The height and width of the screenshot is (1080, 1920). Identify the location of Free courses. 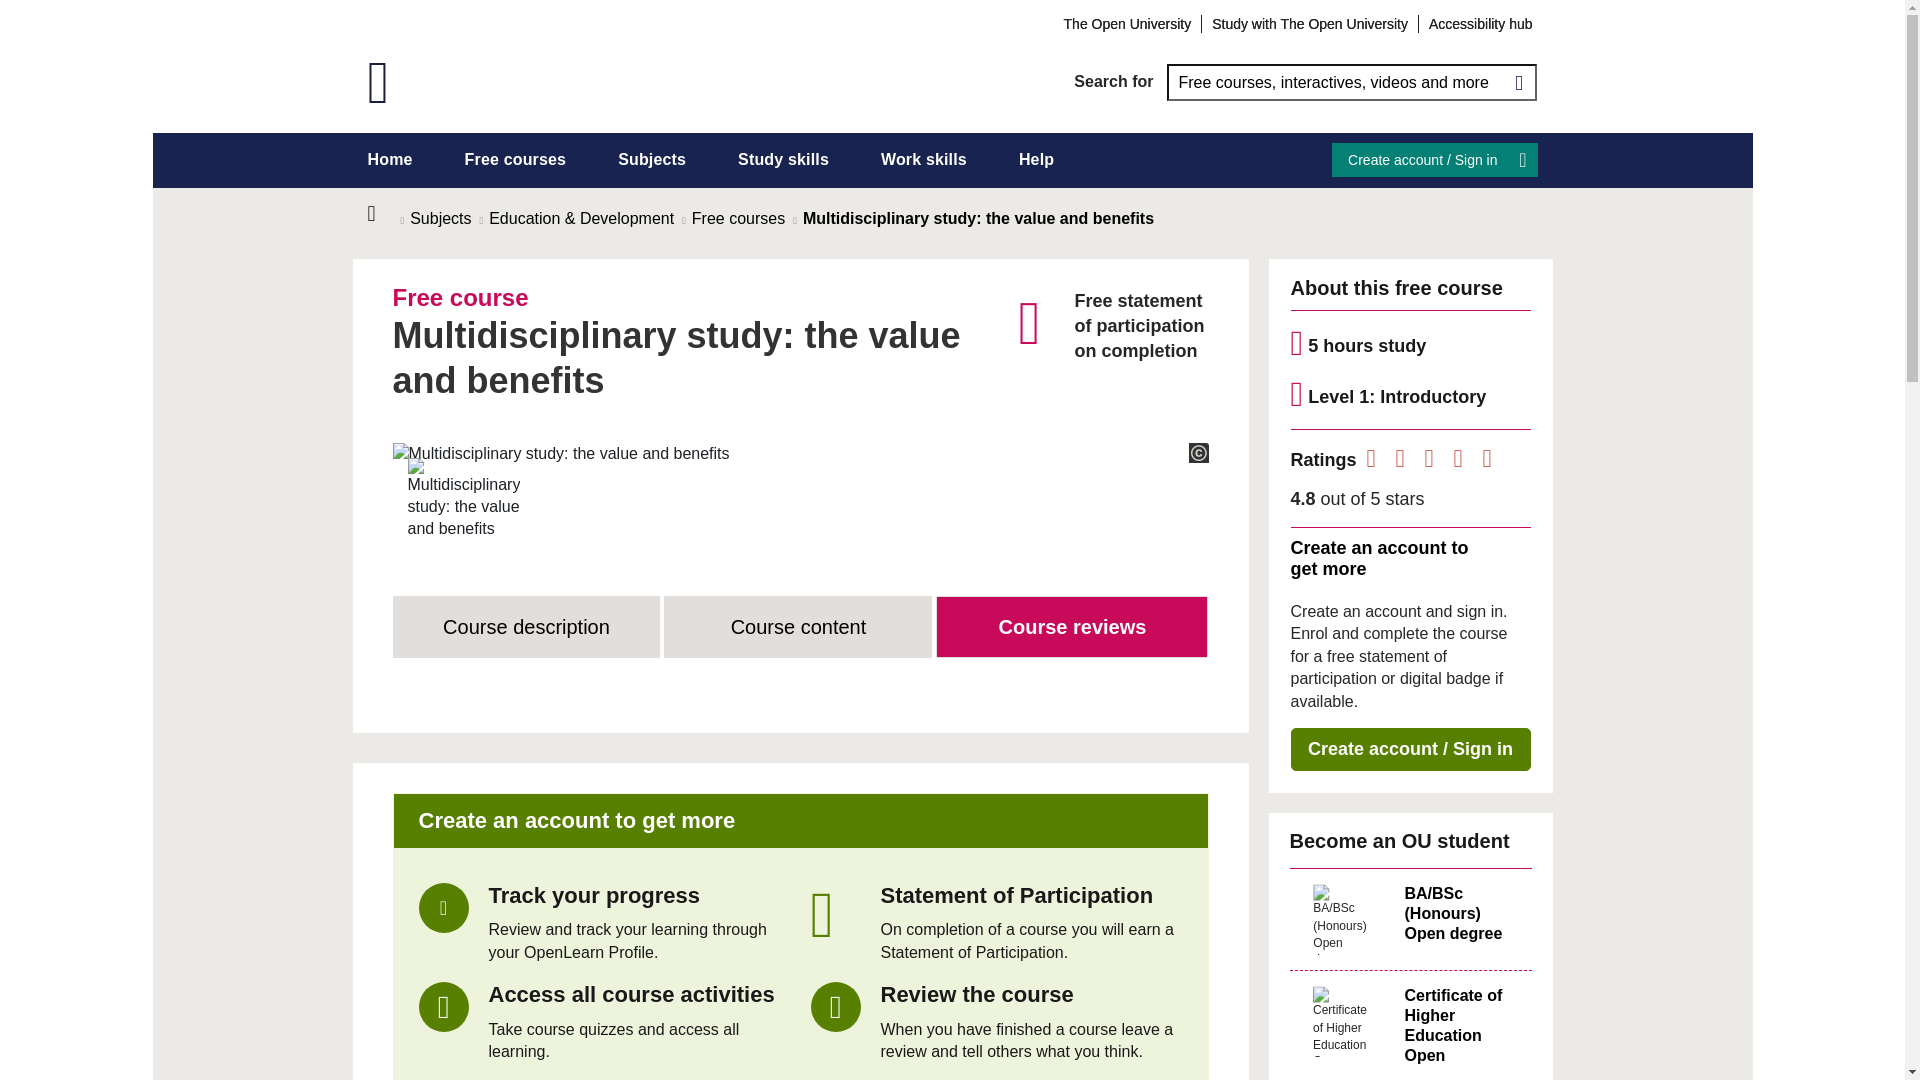
(515, 160).